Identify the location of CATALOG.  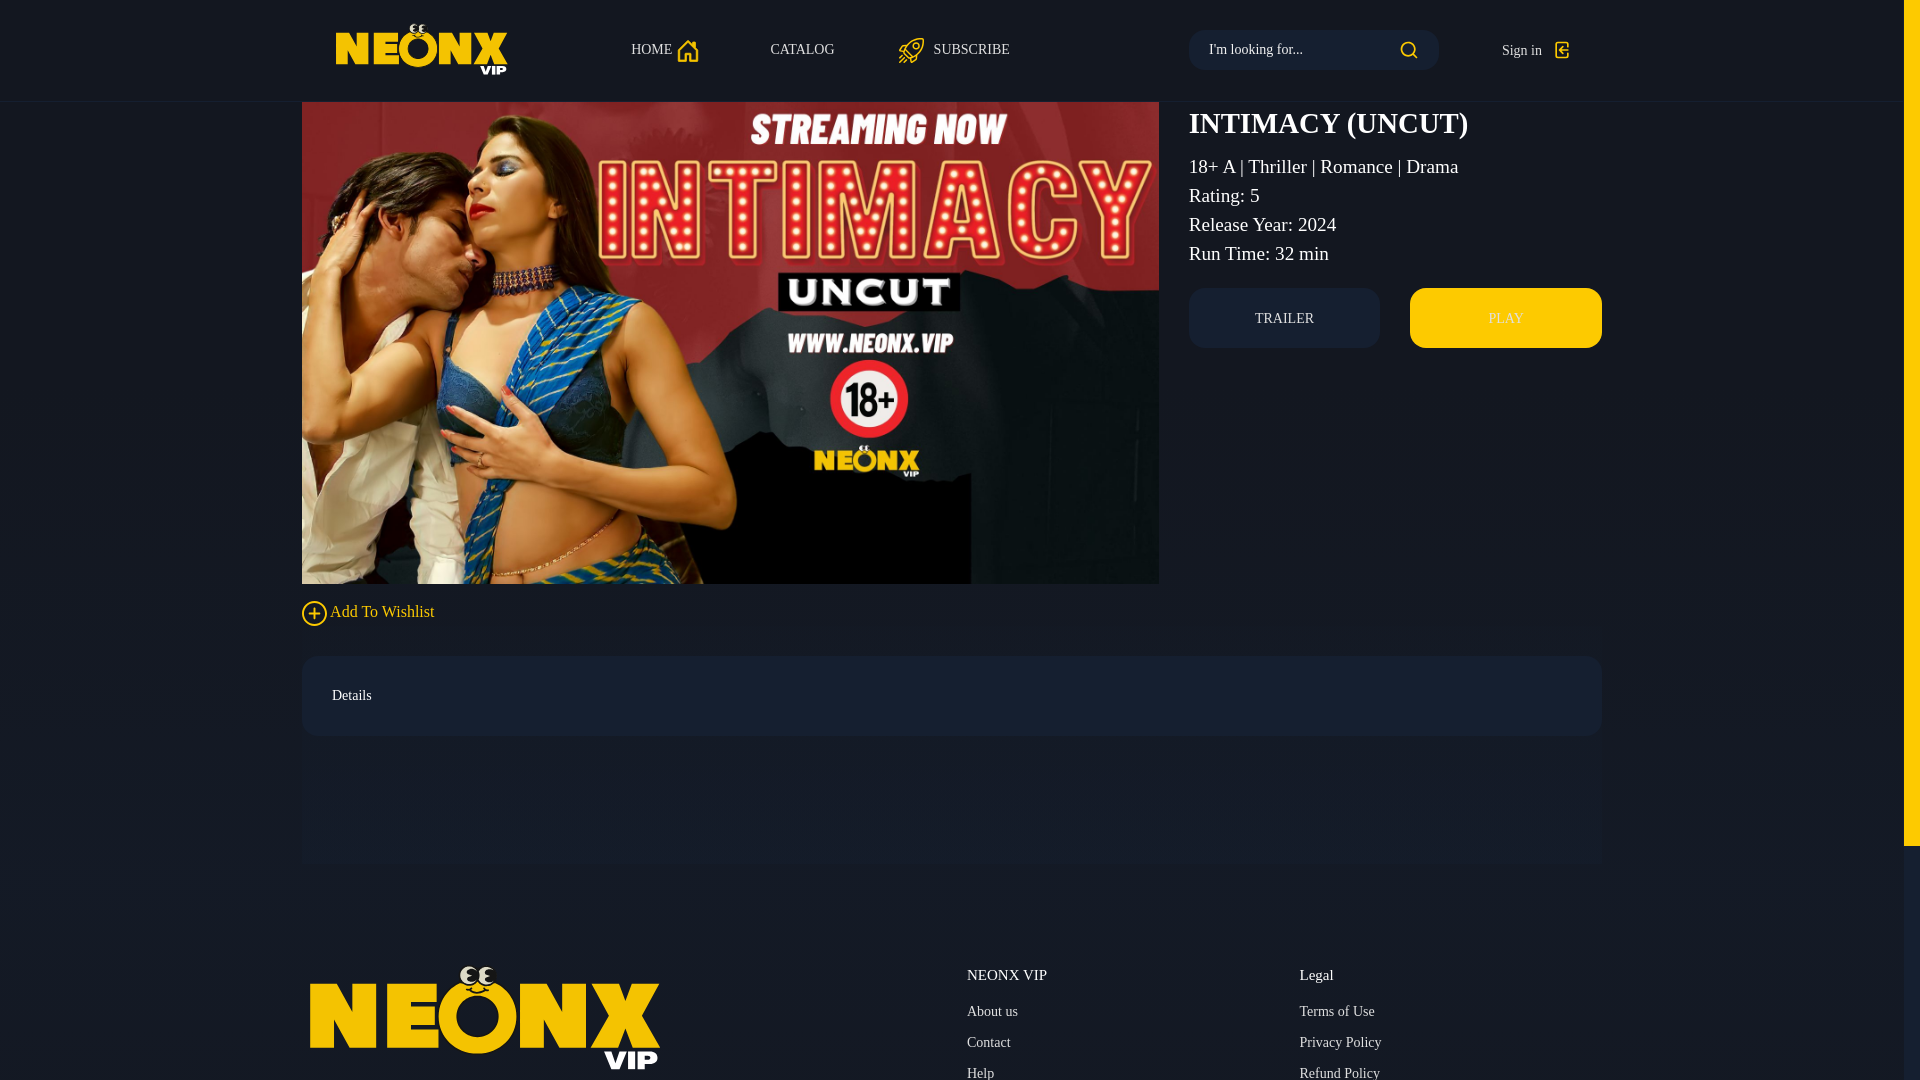
(801, 49).